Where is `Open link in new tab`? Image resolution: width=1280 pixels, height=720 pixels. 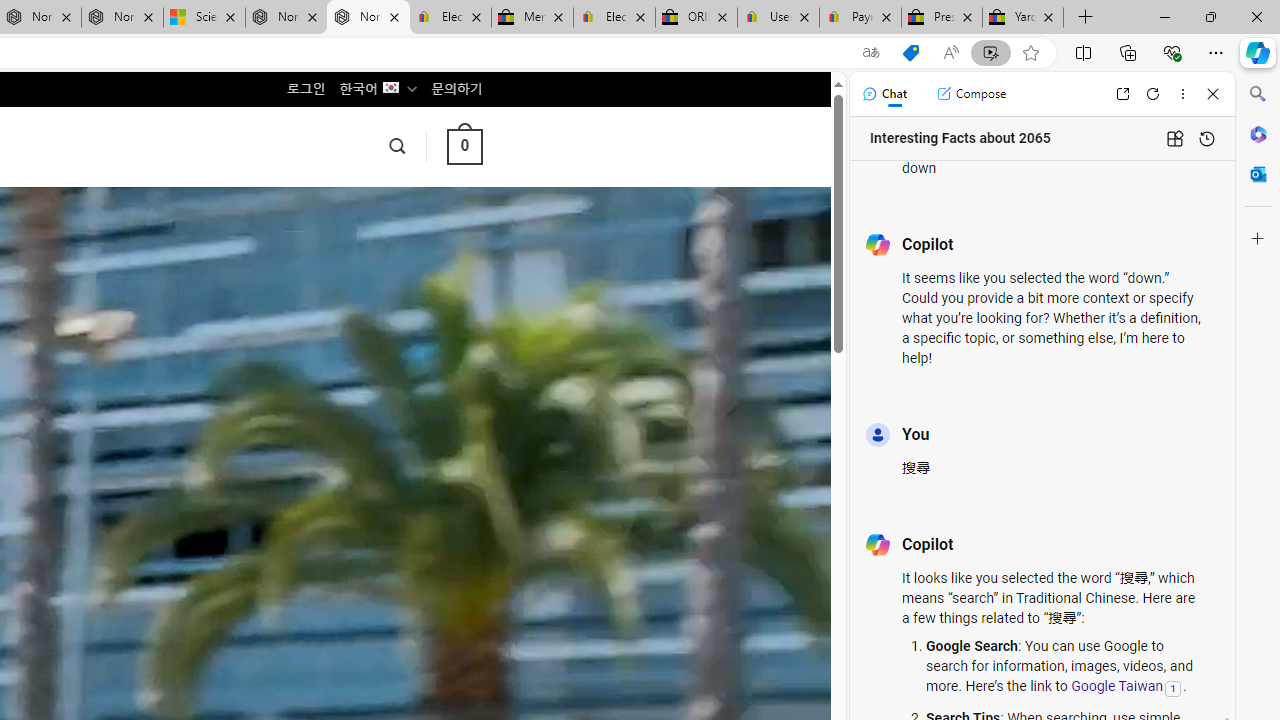 Open link in new tab is located at coordinates (1122, 94).